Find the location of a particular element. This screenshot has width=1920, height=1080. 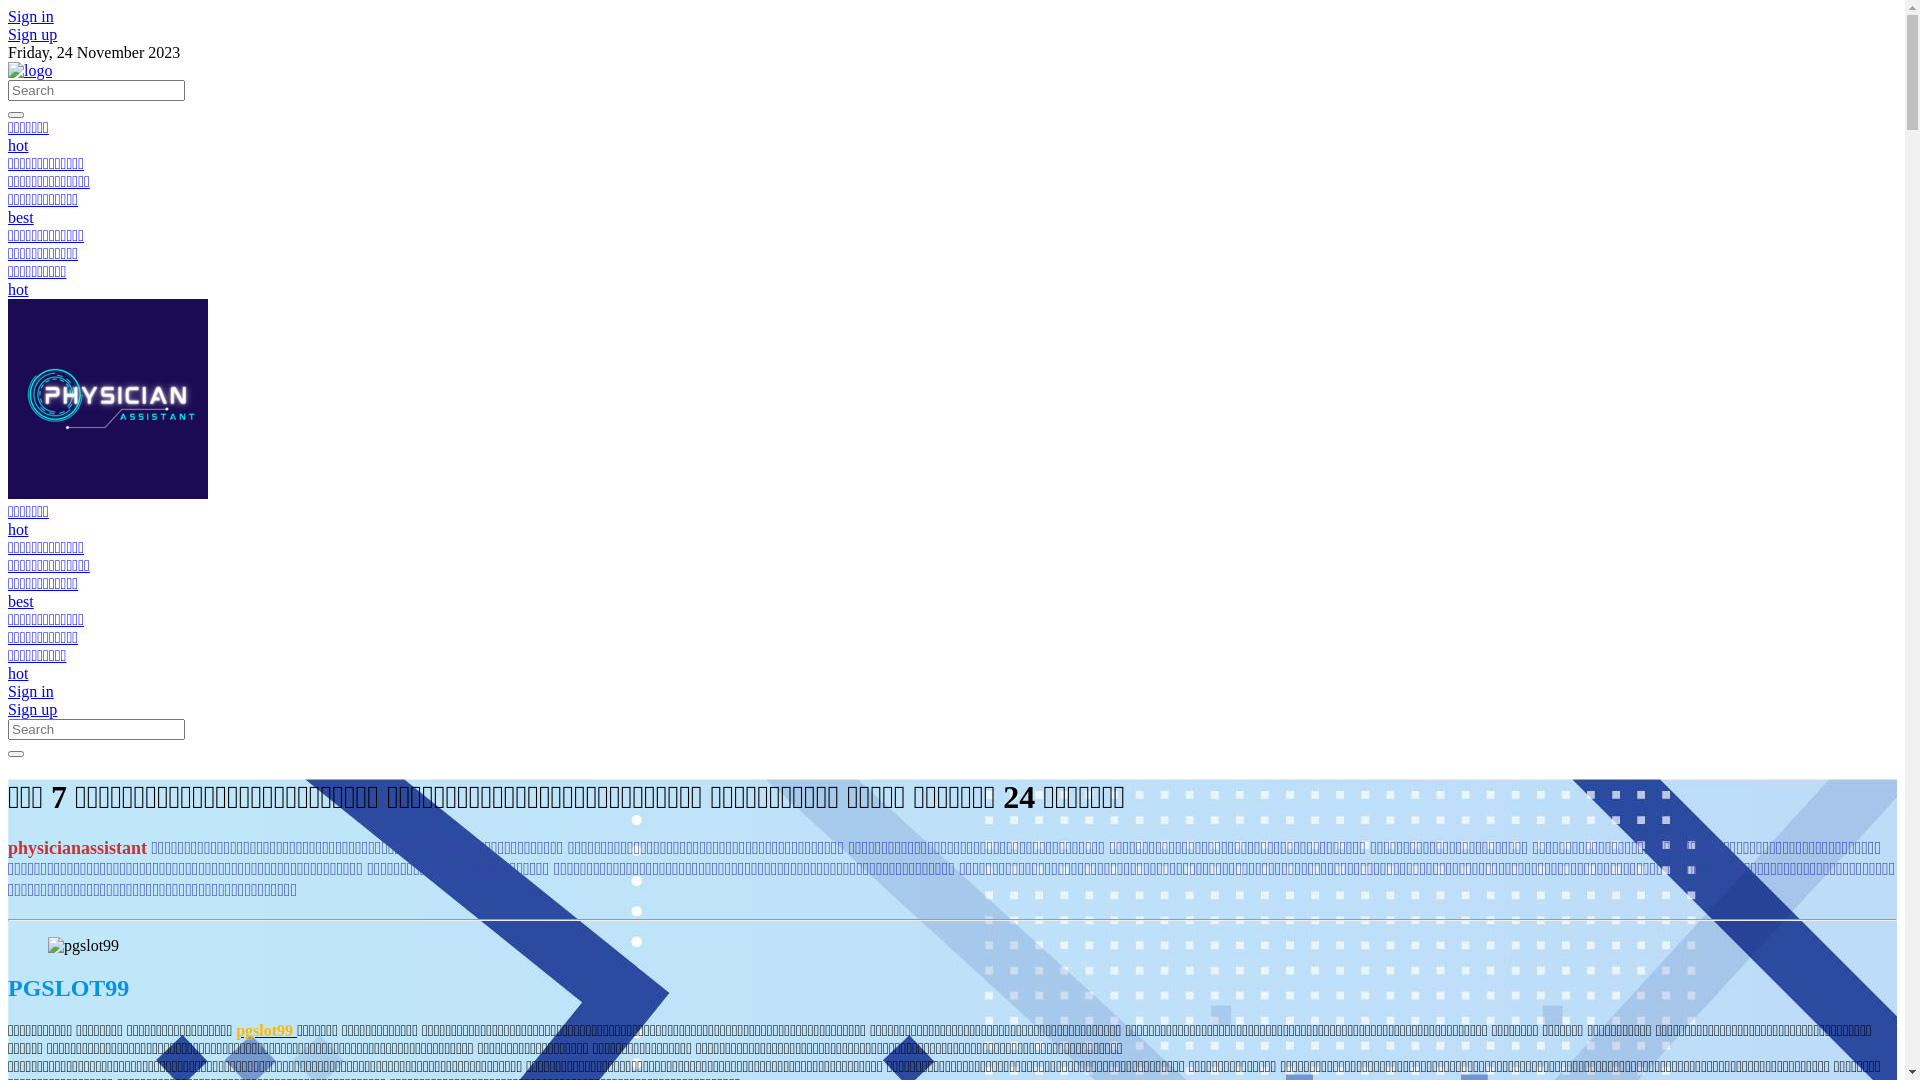

Sign in is located at coordinates (31, 692).